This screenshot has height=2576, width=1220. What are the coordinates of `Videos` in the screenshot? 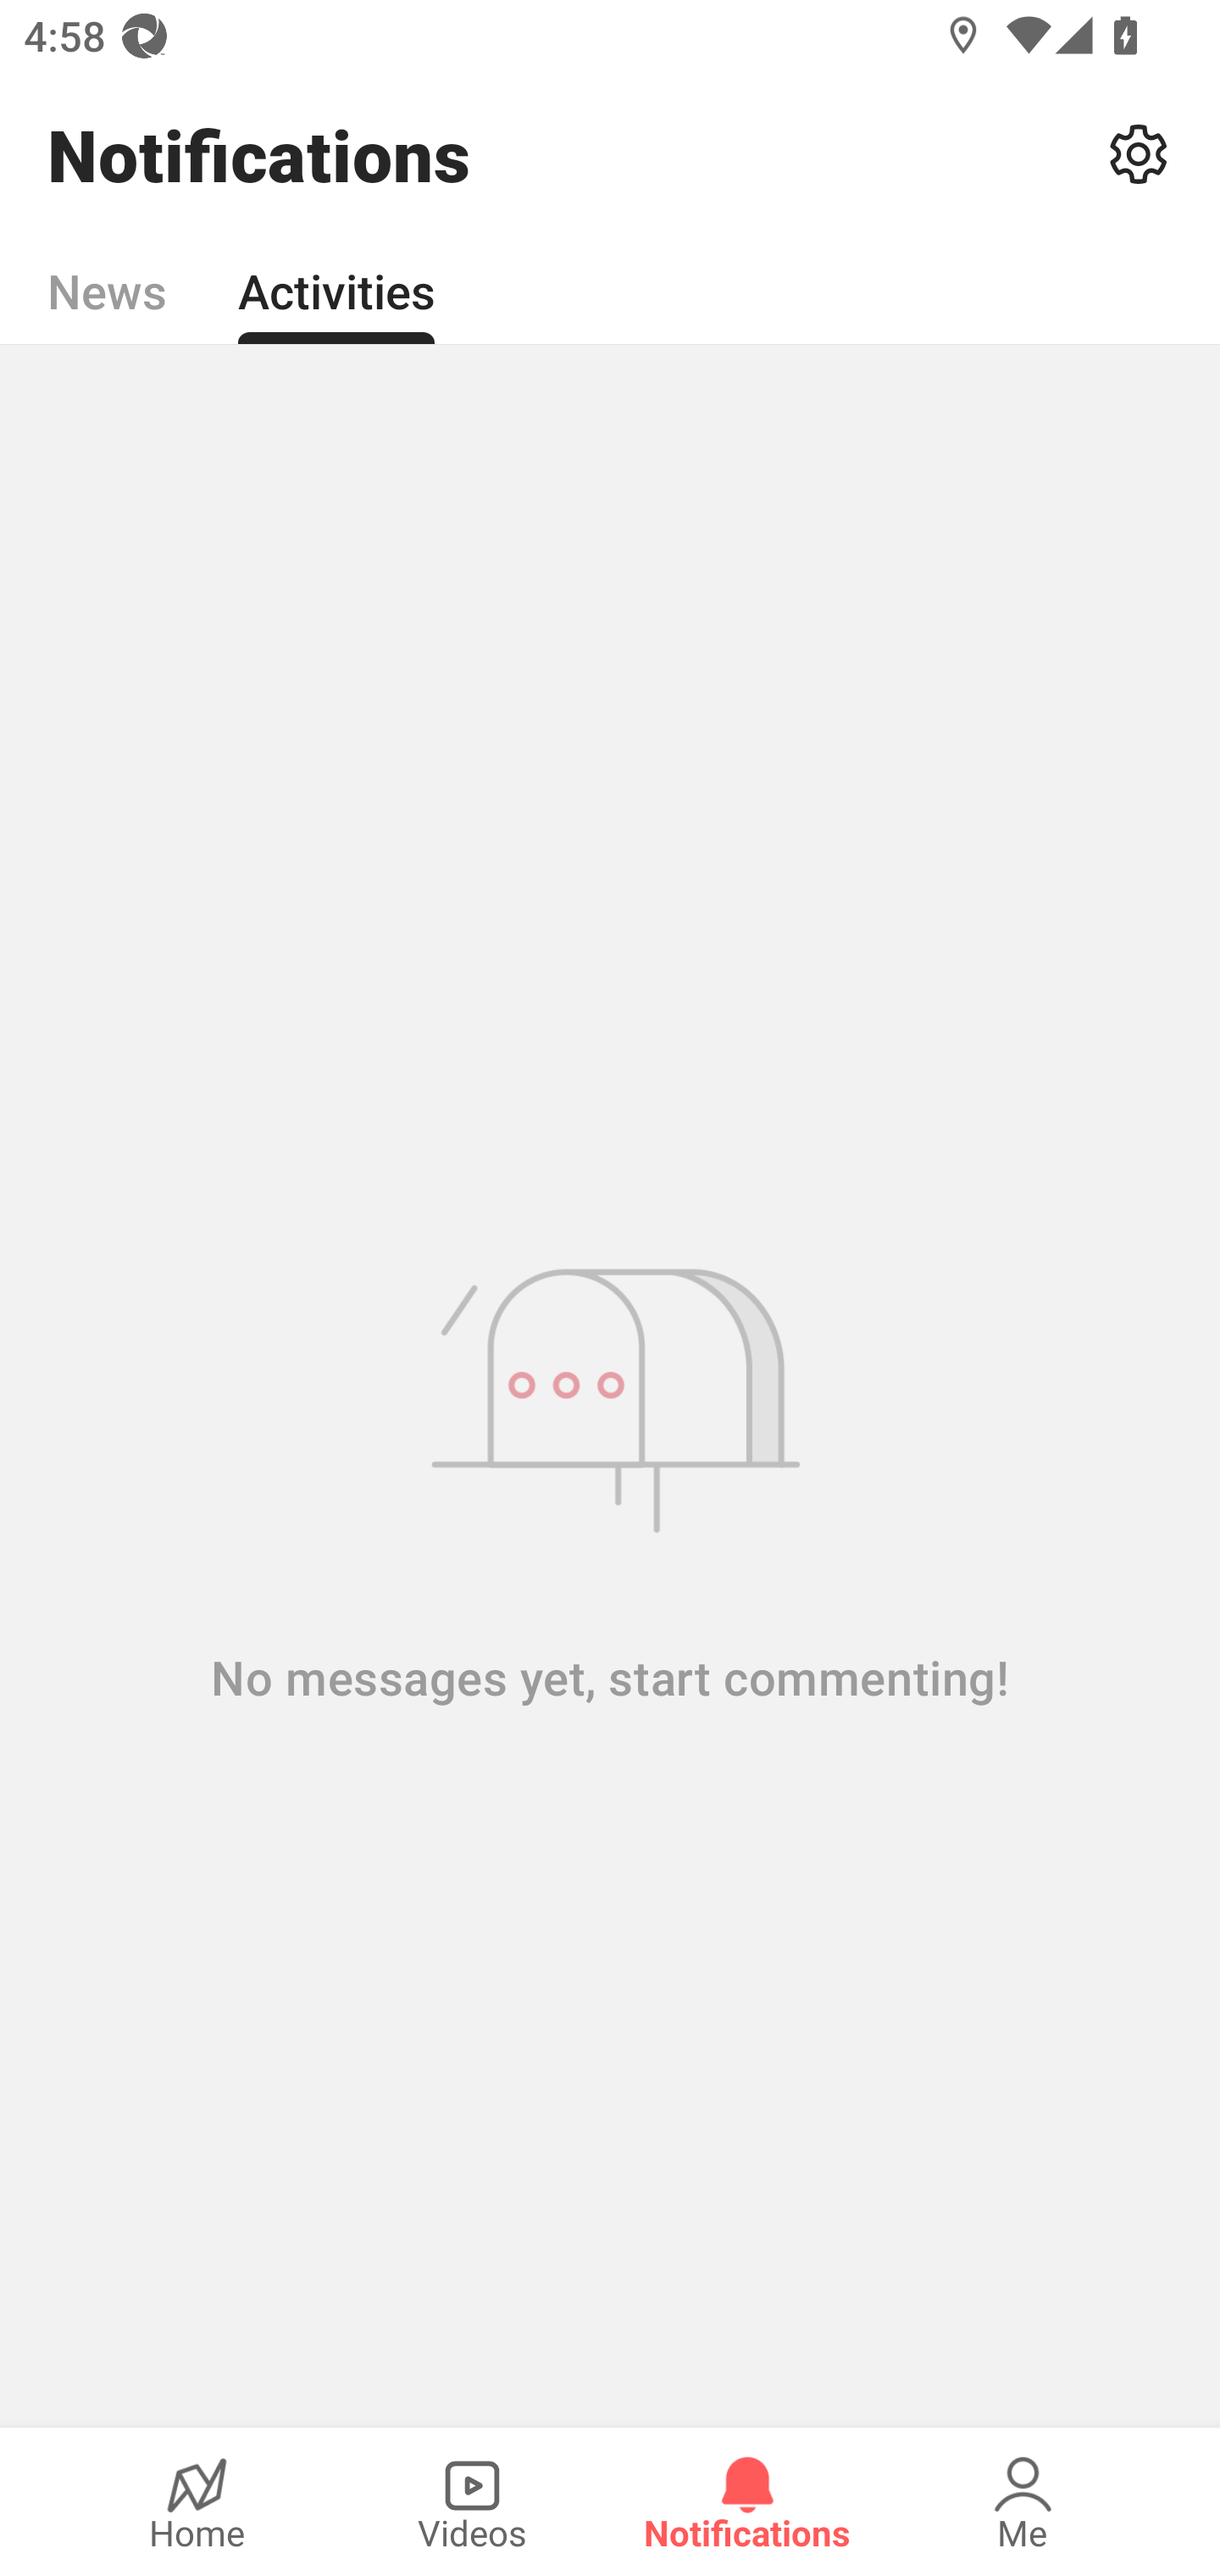 It's located at (472, 2501).